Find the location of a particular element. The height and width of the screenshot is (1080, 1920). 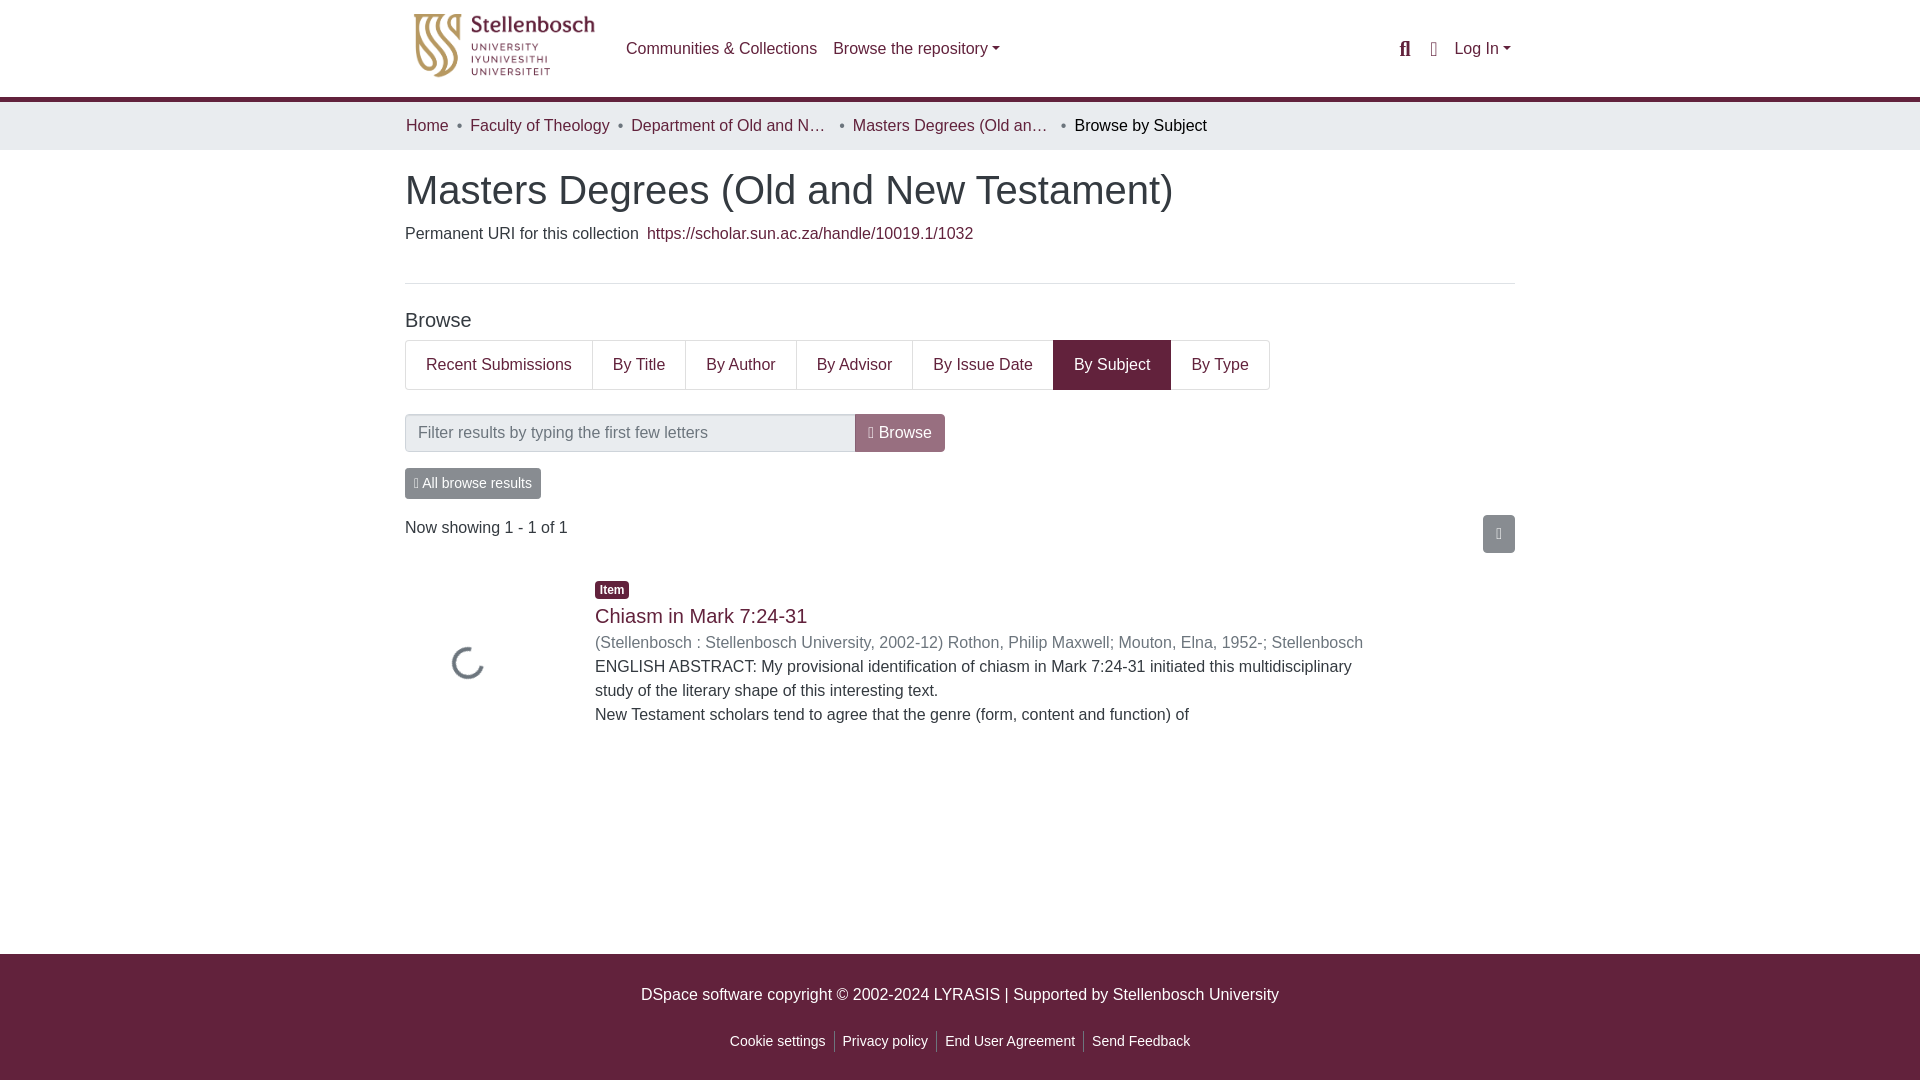

Faculty of Theology is located at coordinates (539, 126).